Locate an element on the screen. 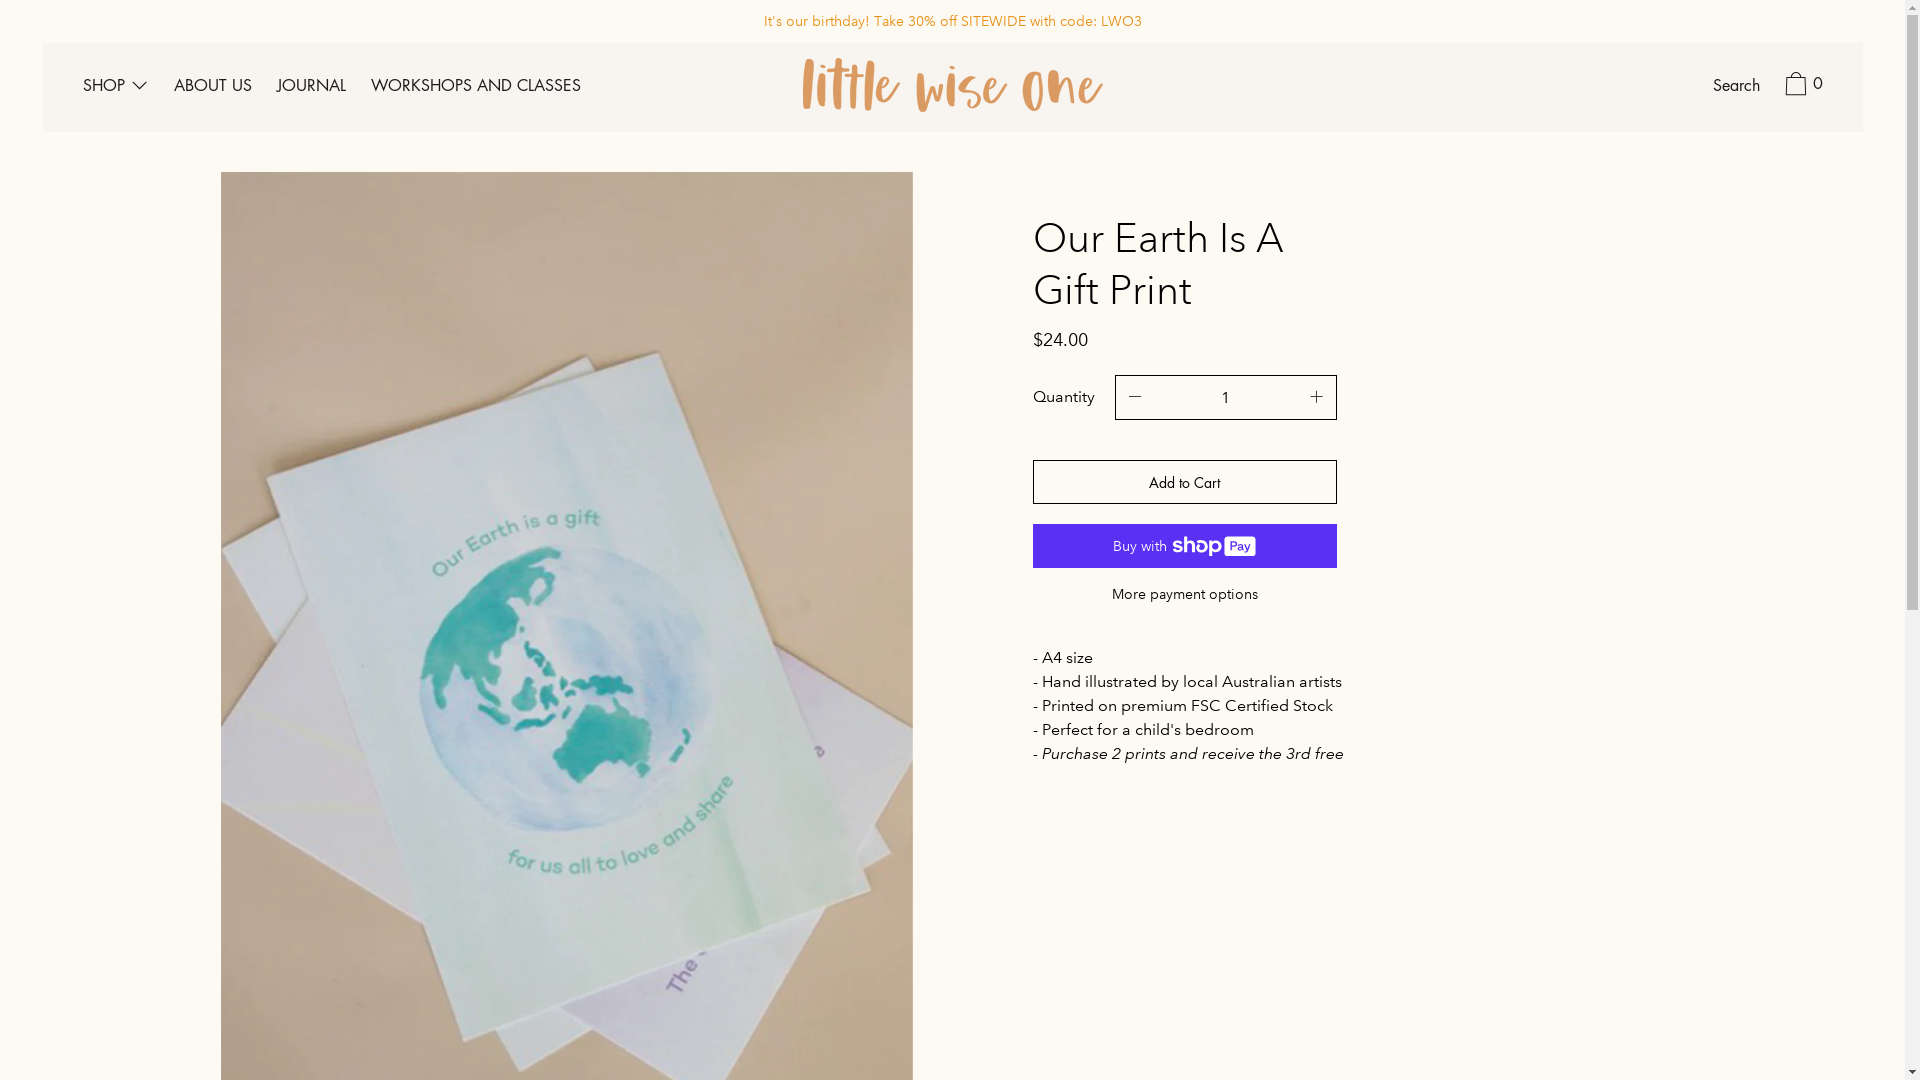 The height and width of the screenshot is (1080, 1920). ABOUT US is located at coordinates (213, 88).